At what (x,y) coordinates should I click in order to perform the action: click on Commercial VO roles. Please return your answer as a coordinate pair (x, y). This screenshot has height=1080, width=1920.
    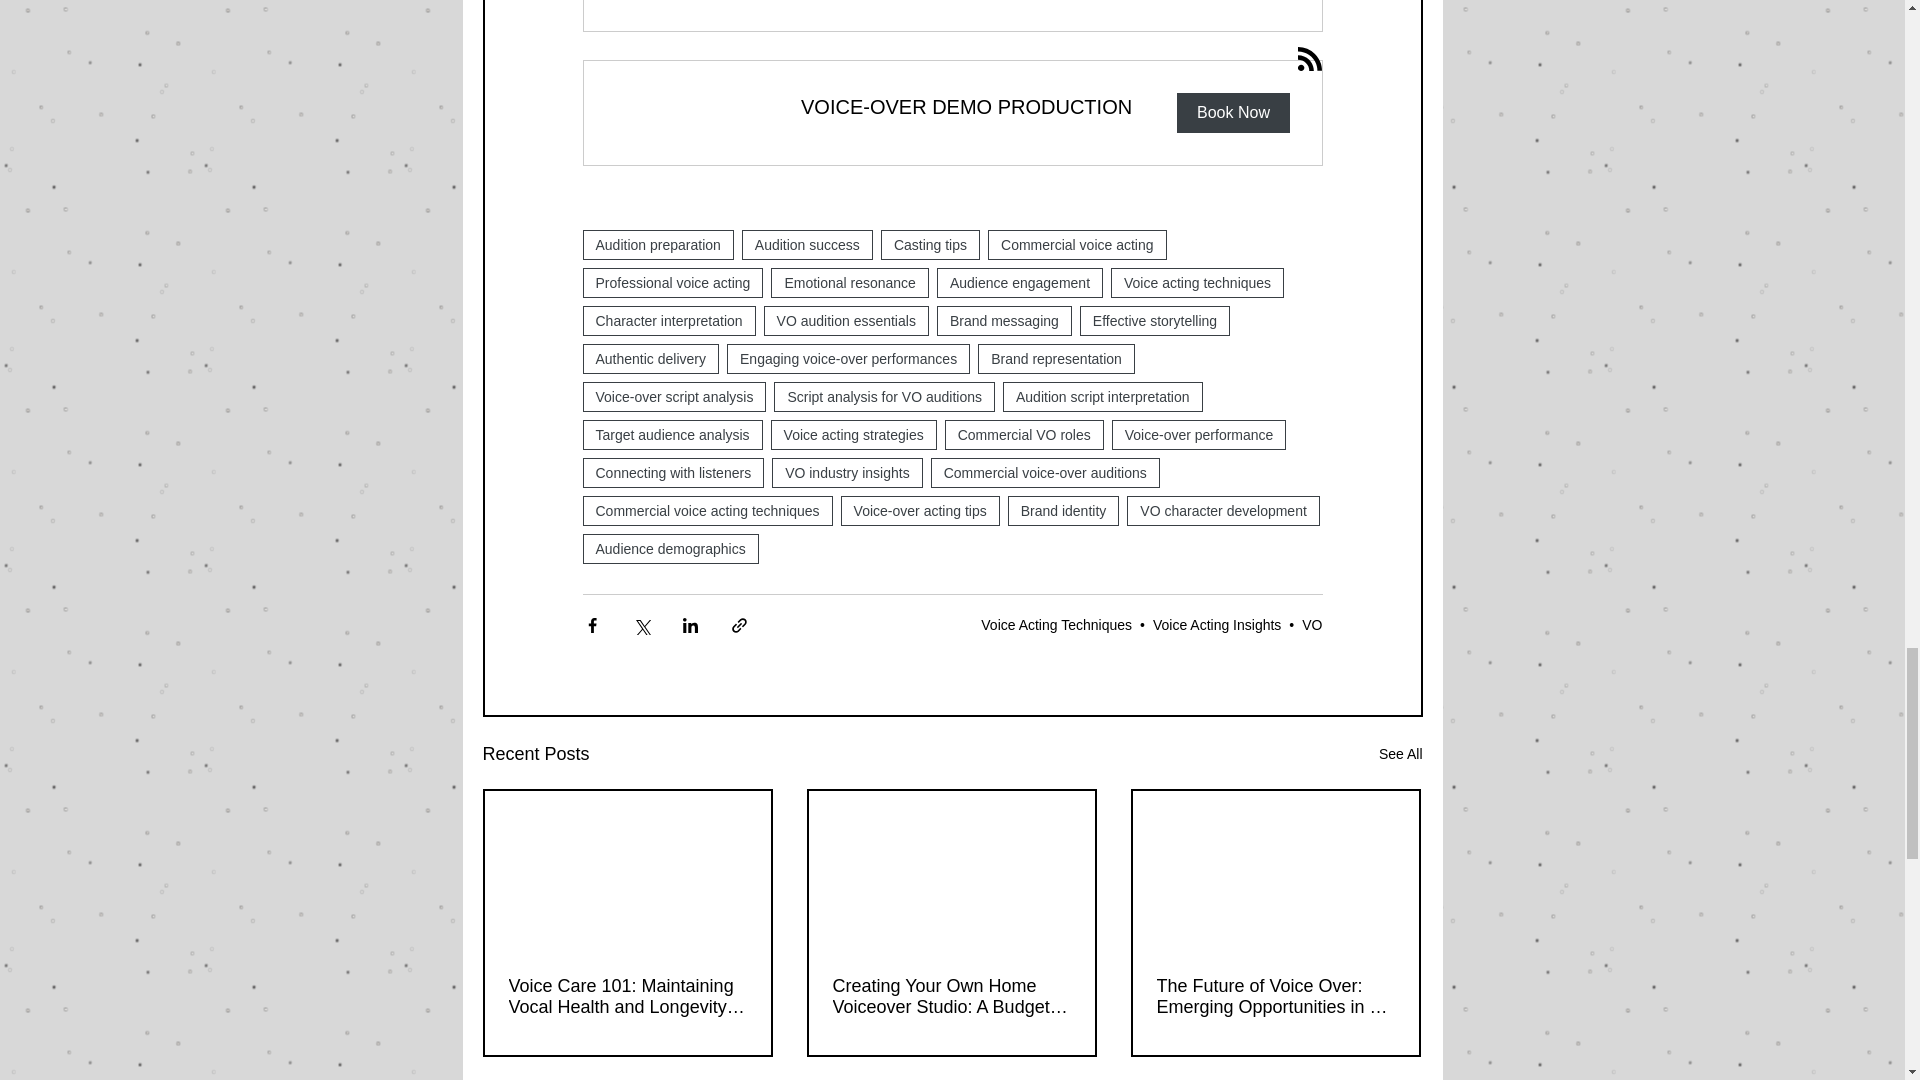
    Looking at the image, I should click on (1024, 435).